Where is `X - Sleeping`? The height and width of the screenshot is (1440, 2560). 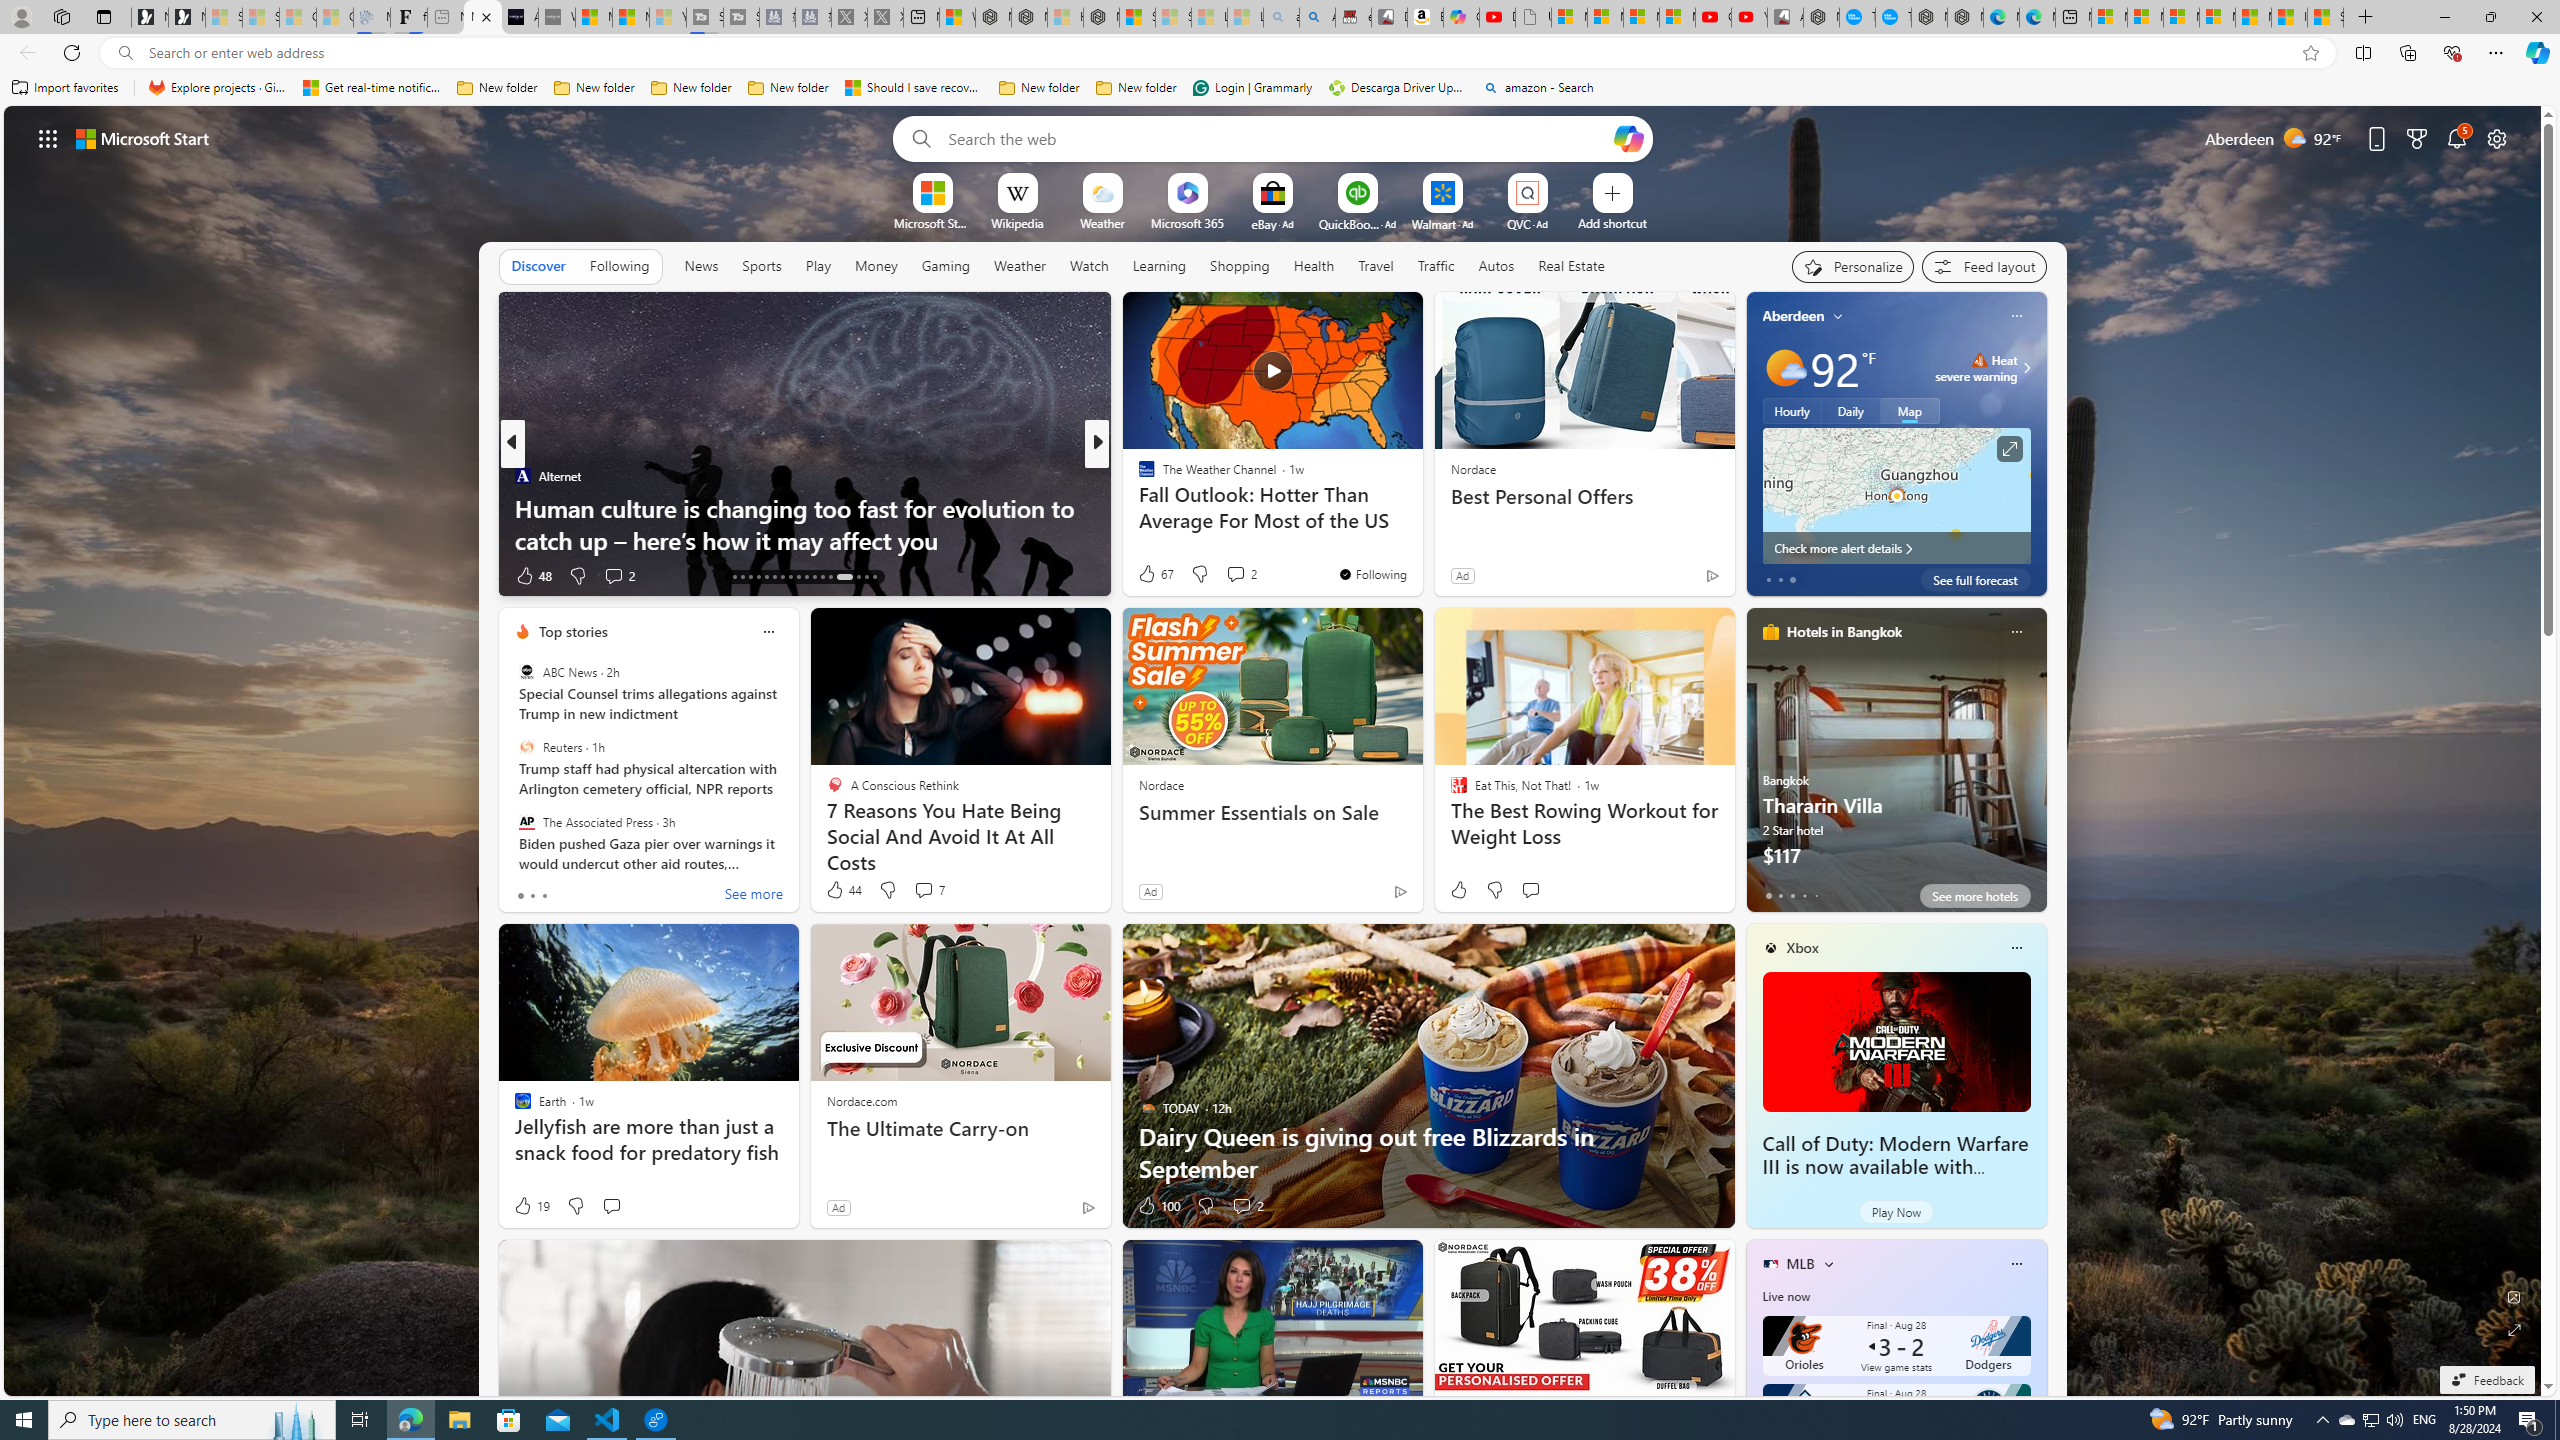 X - Sleeping is located at coordinates (886, 17).